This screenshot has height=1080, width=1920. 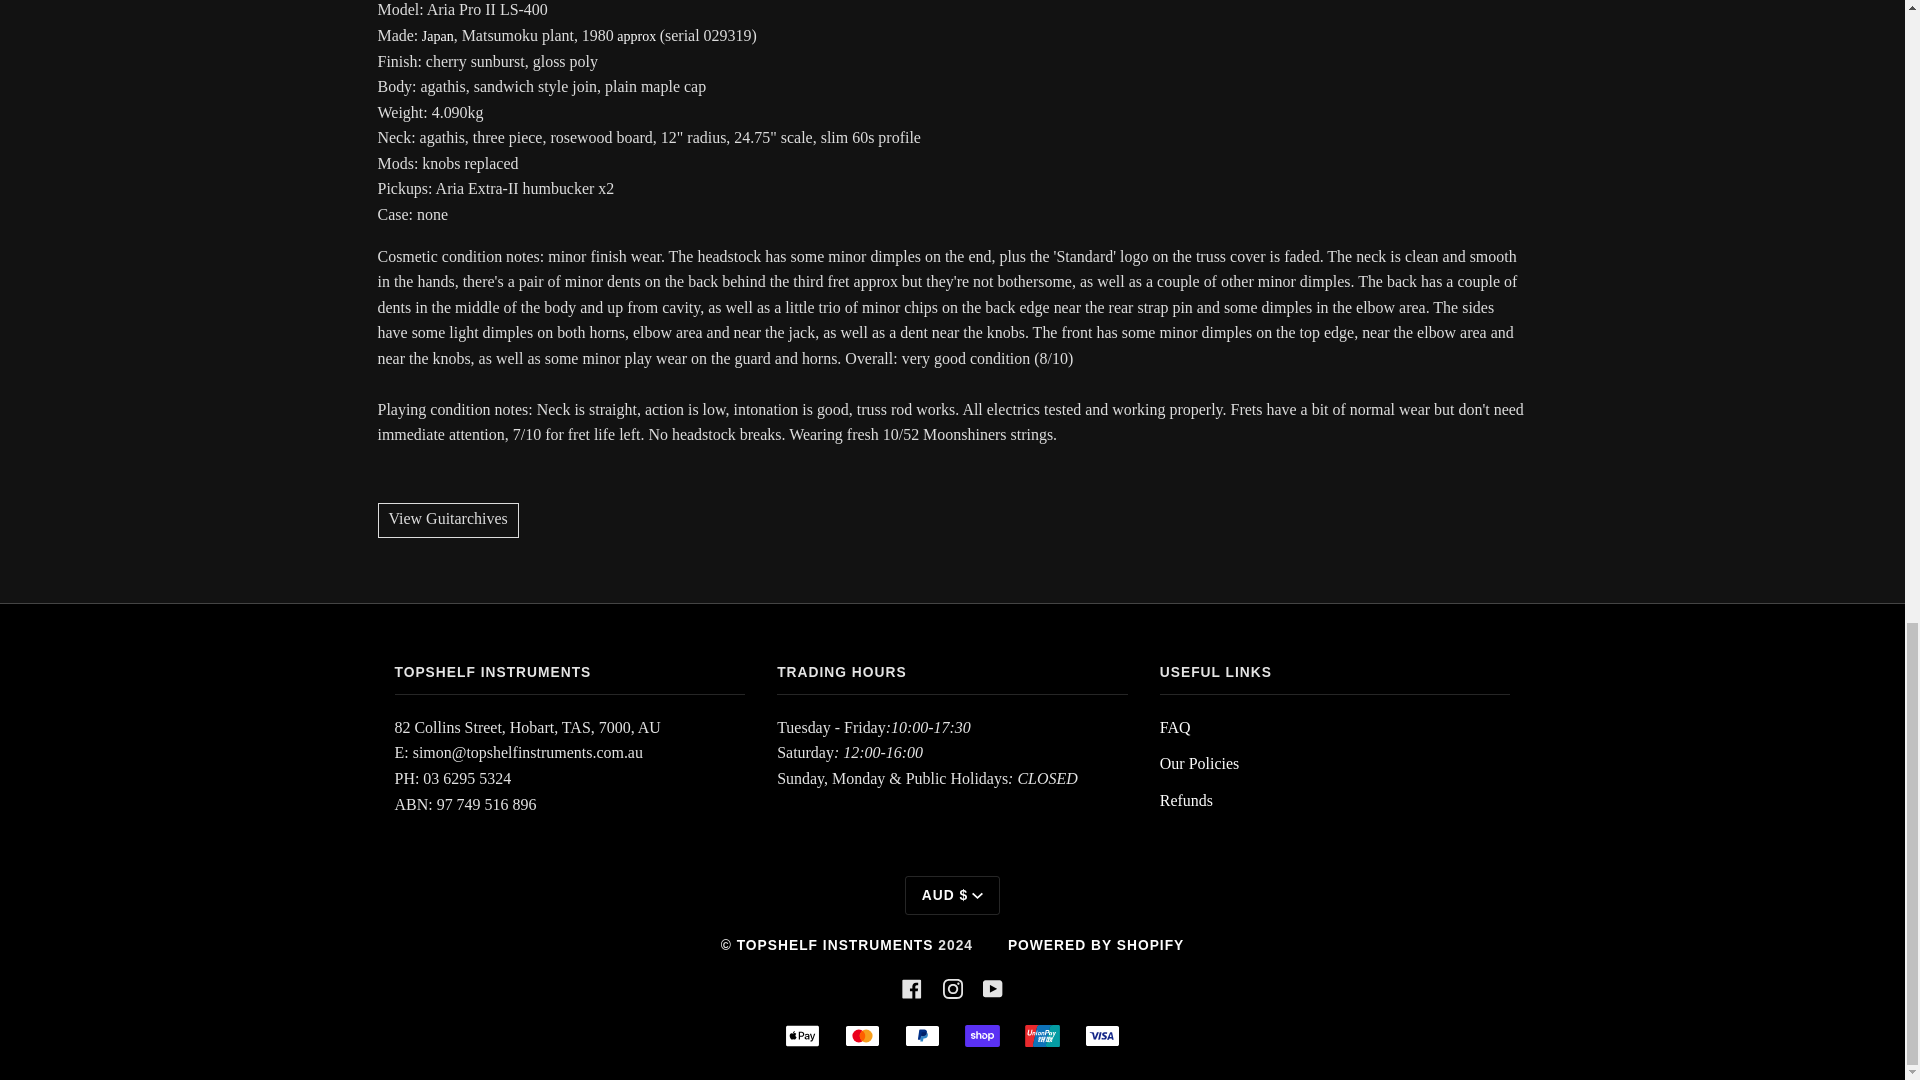 What do you see at coordinates (952, 986) in the screenshot?
I see `Instagram` at bounding box center [952, 986].